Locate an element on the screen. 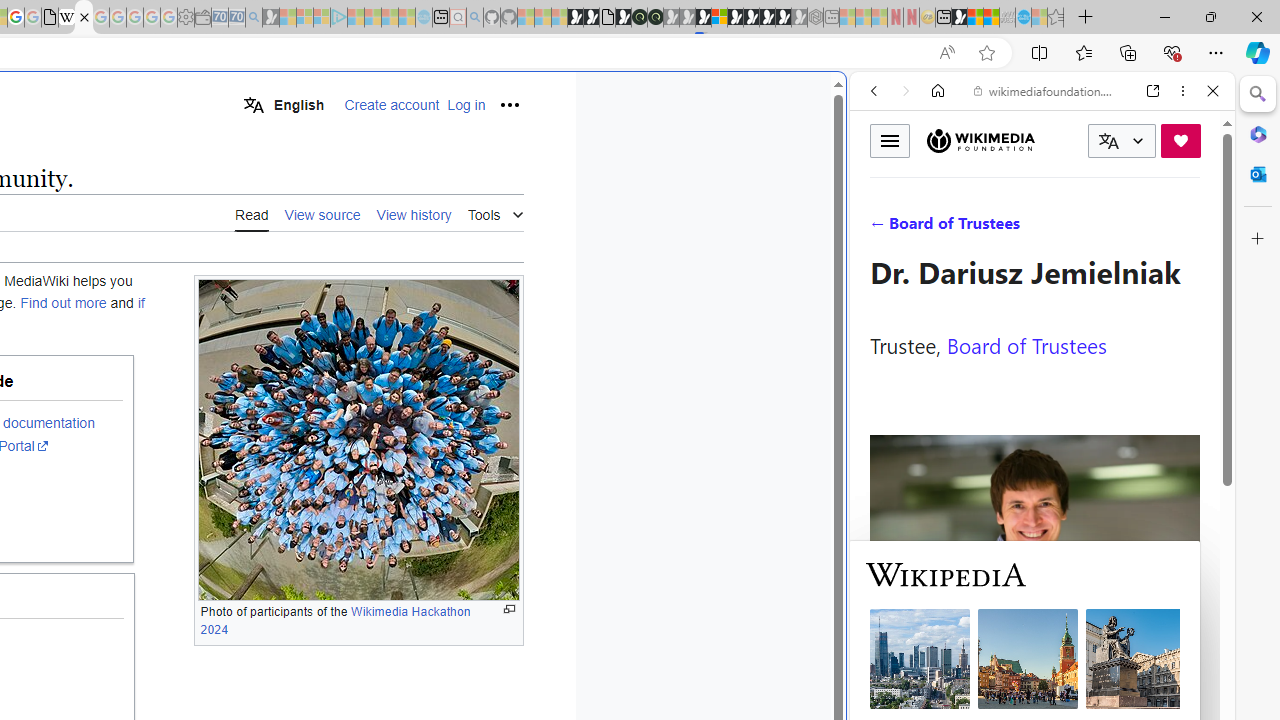  Tools is located at coordinates (495, 212).